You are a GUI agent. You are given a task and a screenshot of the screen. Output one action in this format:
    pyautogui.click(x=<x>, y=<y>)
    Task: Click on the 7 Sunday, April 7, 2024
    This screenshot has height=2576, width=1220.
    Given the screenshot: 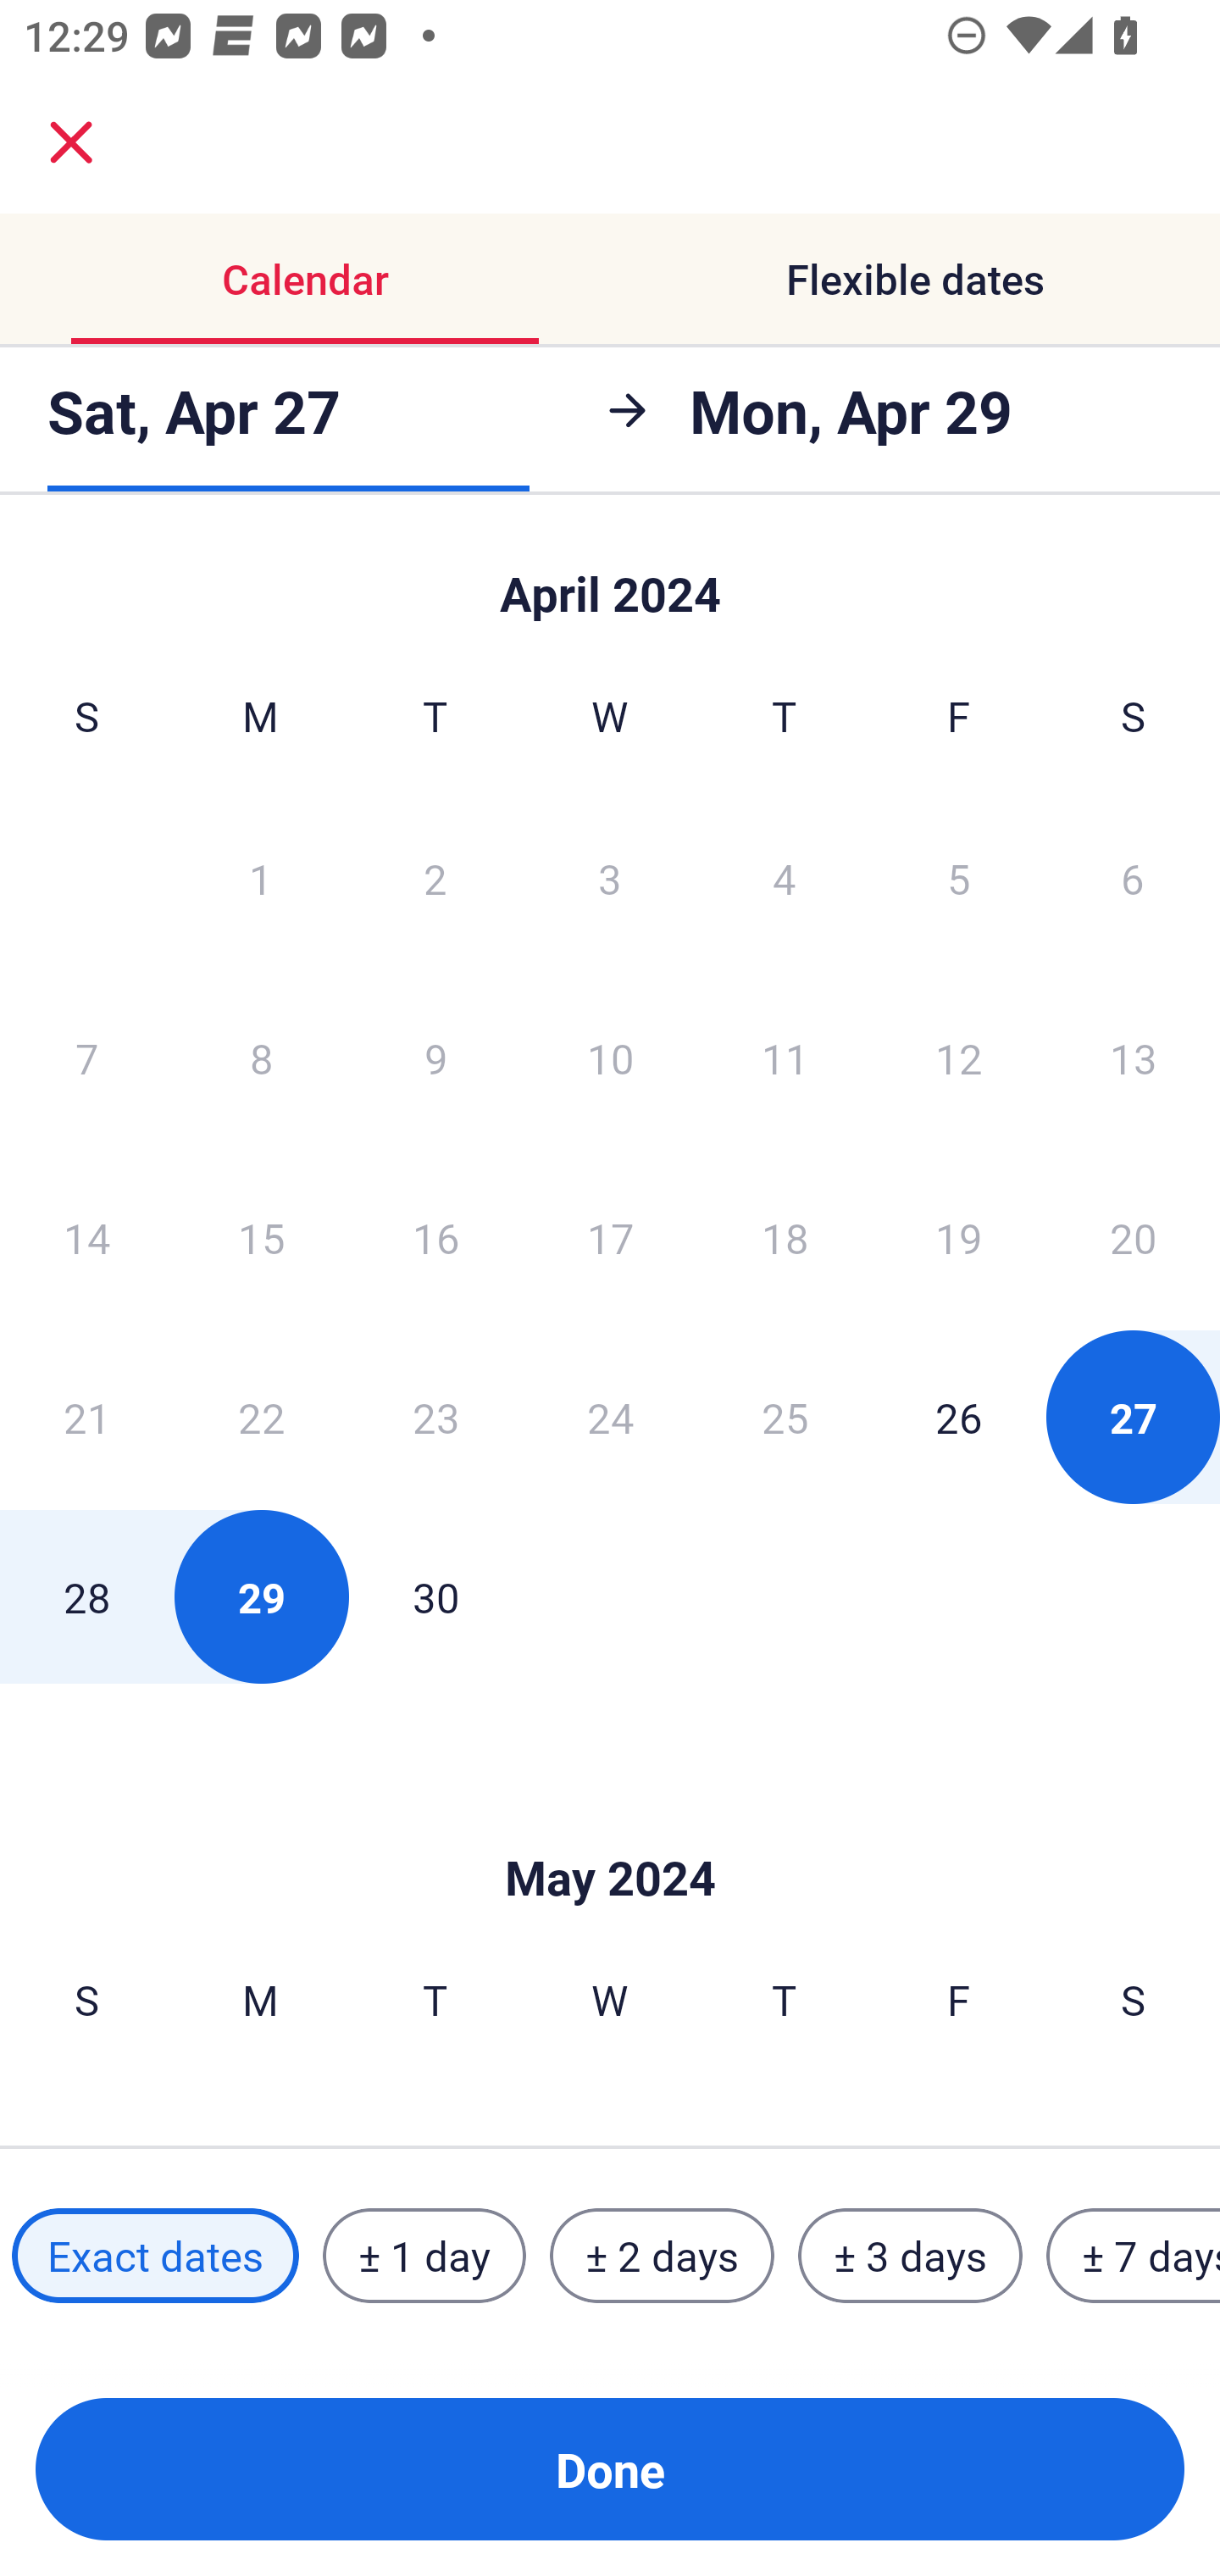 What is the action you would take?
    pyautogui.click(x=86, y=1058)
    